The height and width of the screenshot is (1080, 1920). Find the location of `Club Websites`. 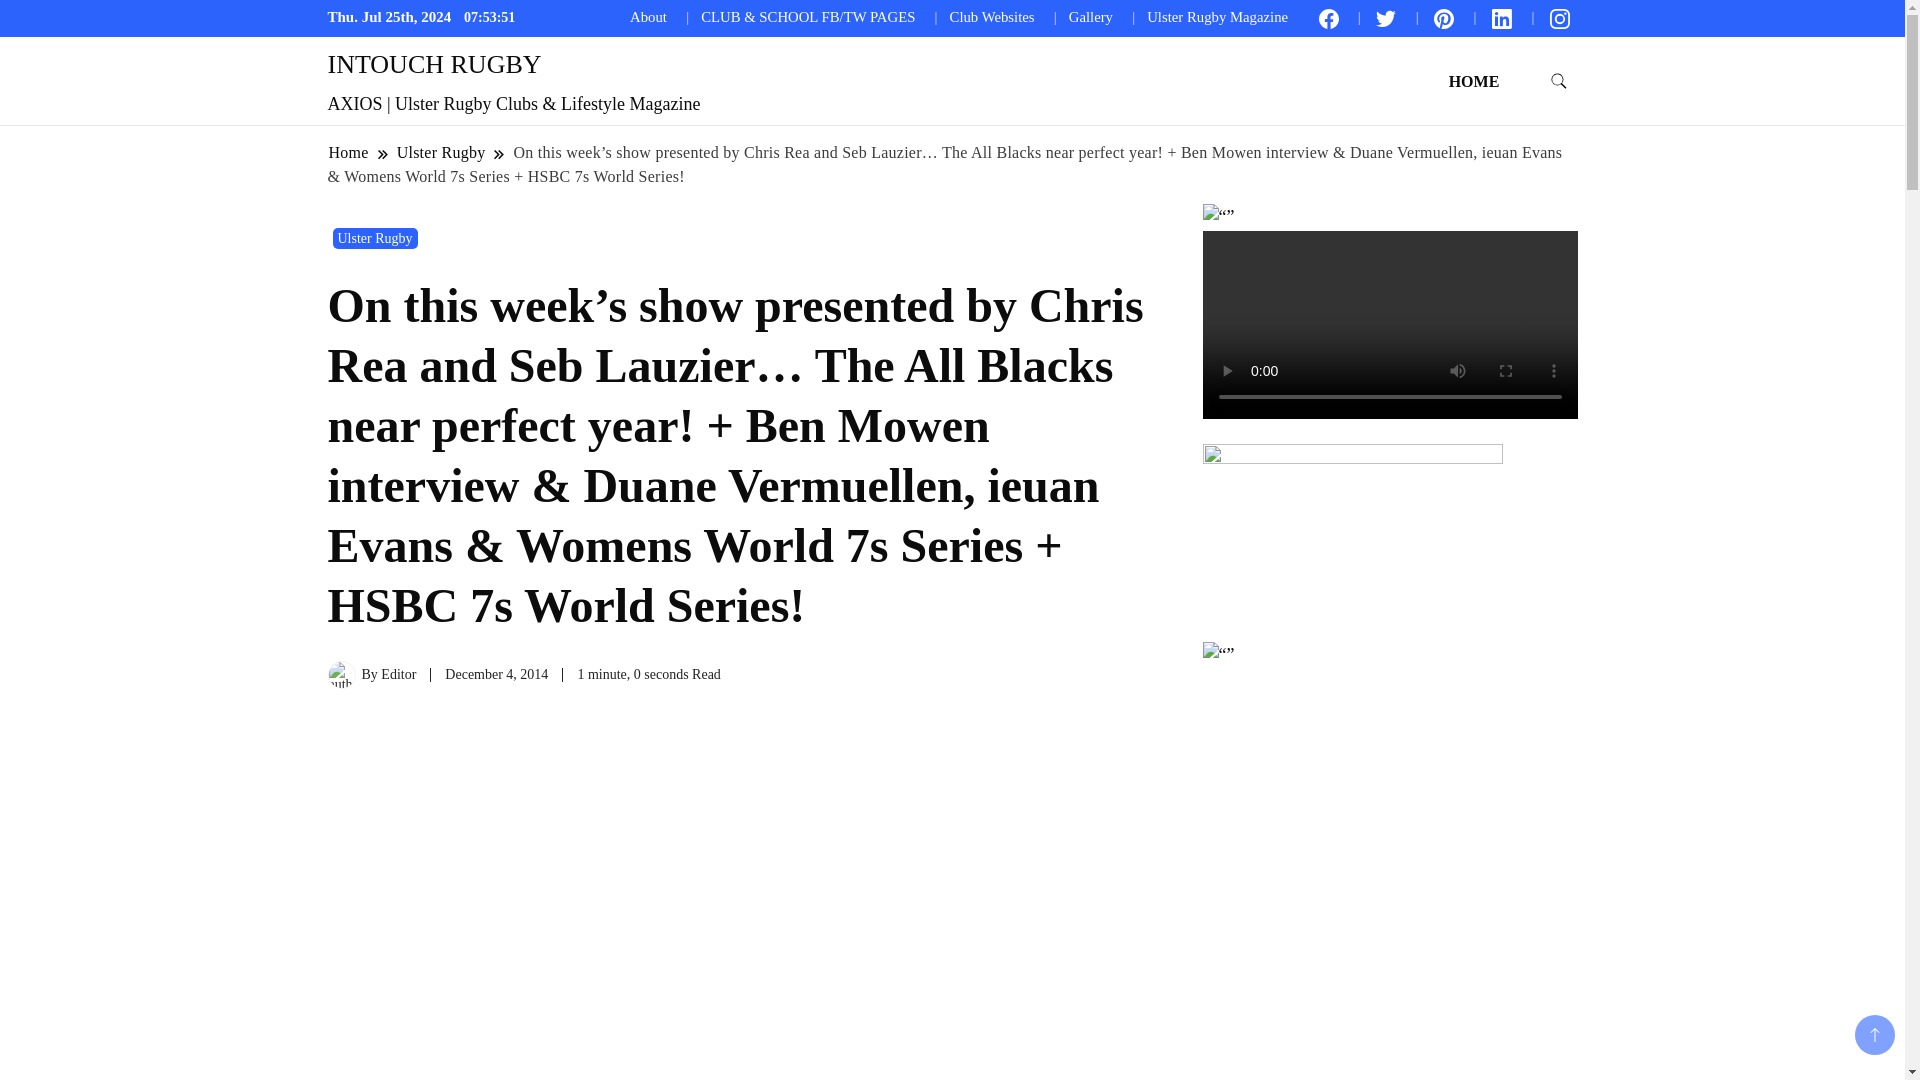

Club Websites is located at coordinates (992, 16).